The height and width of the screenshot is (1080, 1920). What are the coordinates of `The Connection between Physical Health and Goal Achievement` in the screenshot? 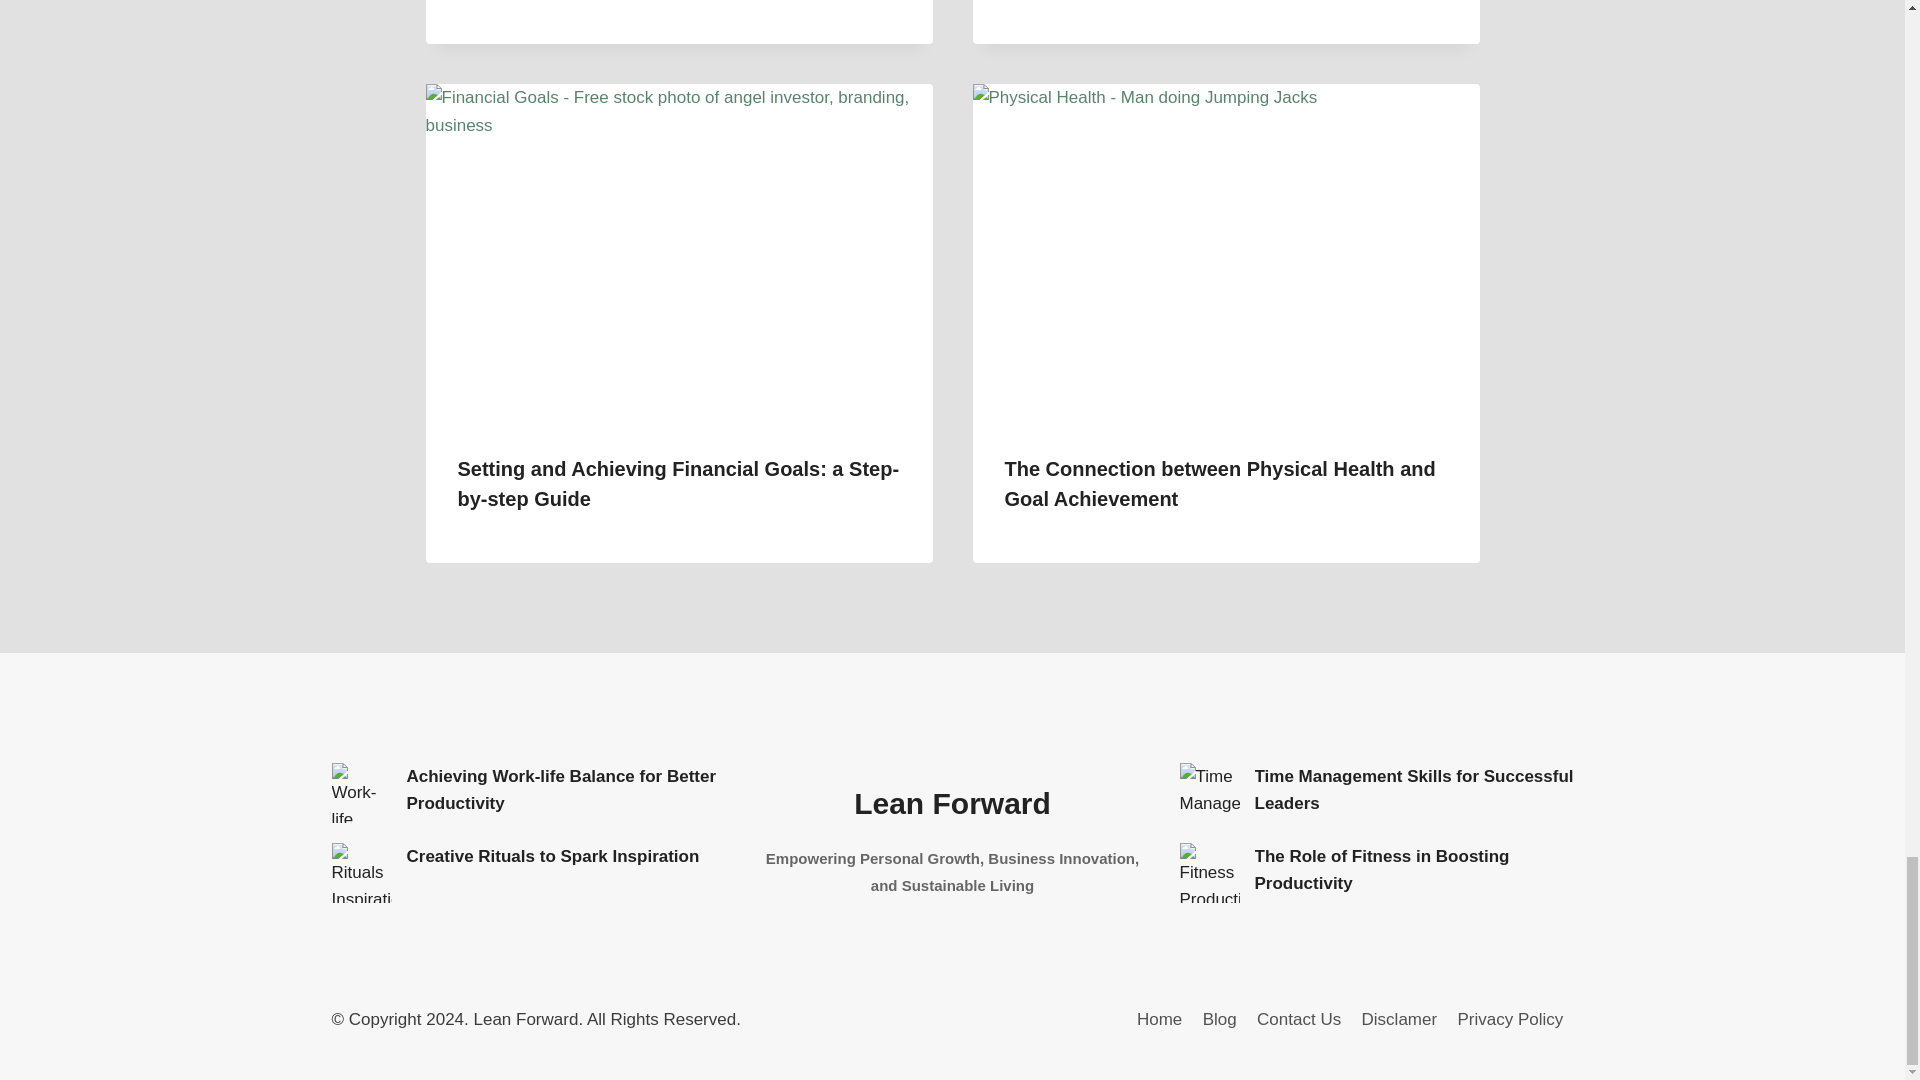 It's located at (1219, 483).